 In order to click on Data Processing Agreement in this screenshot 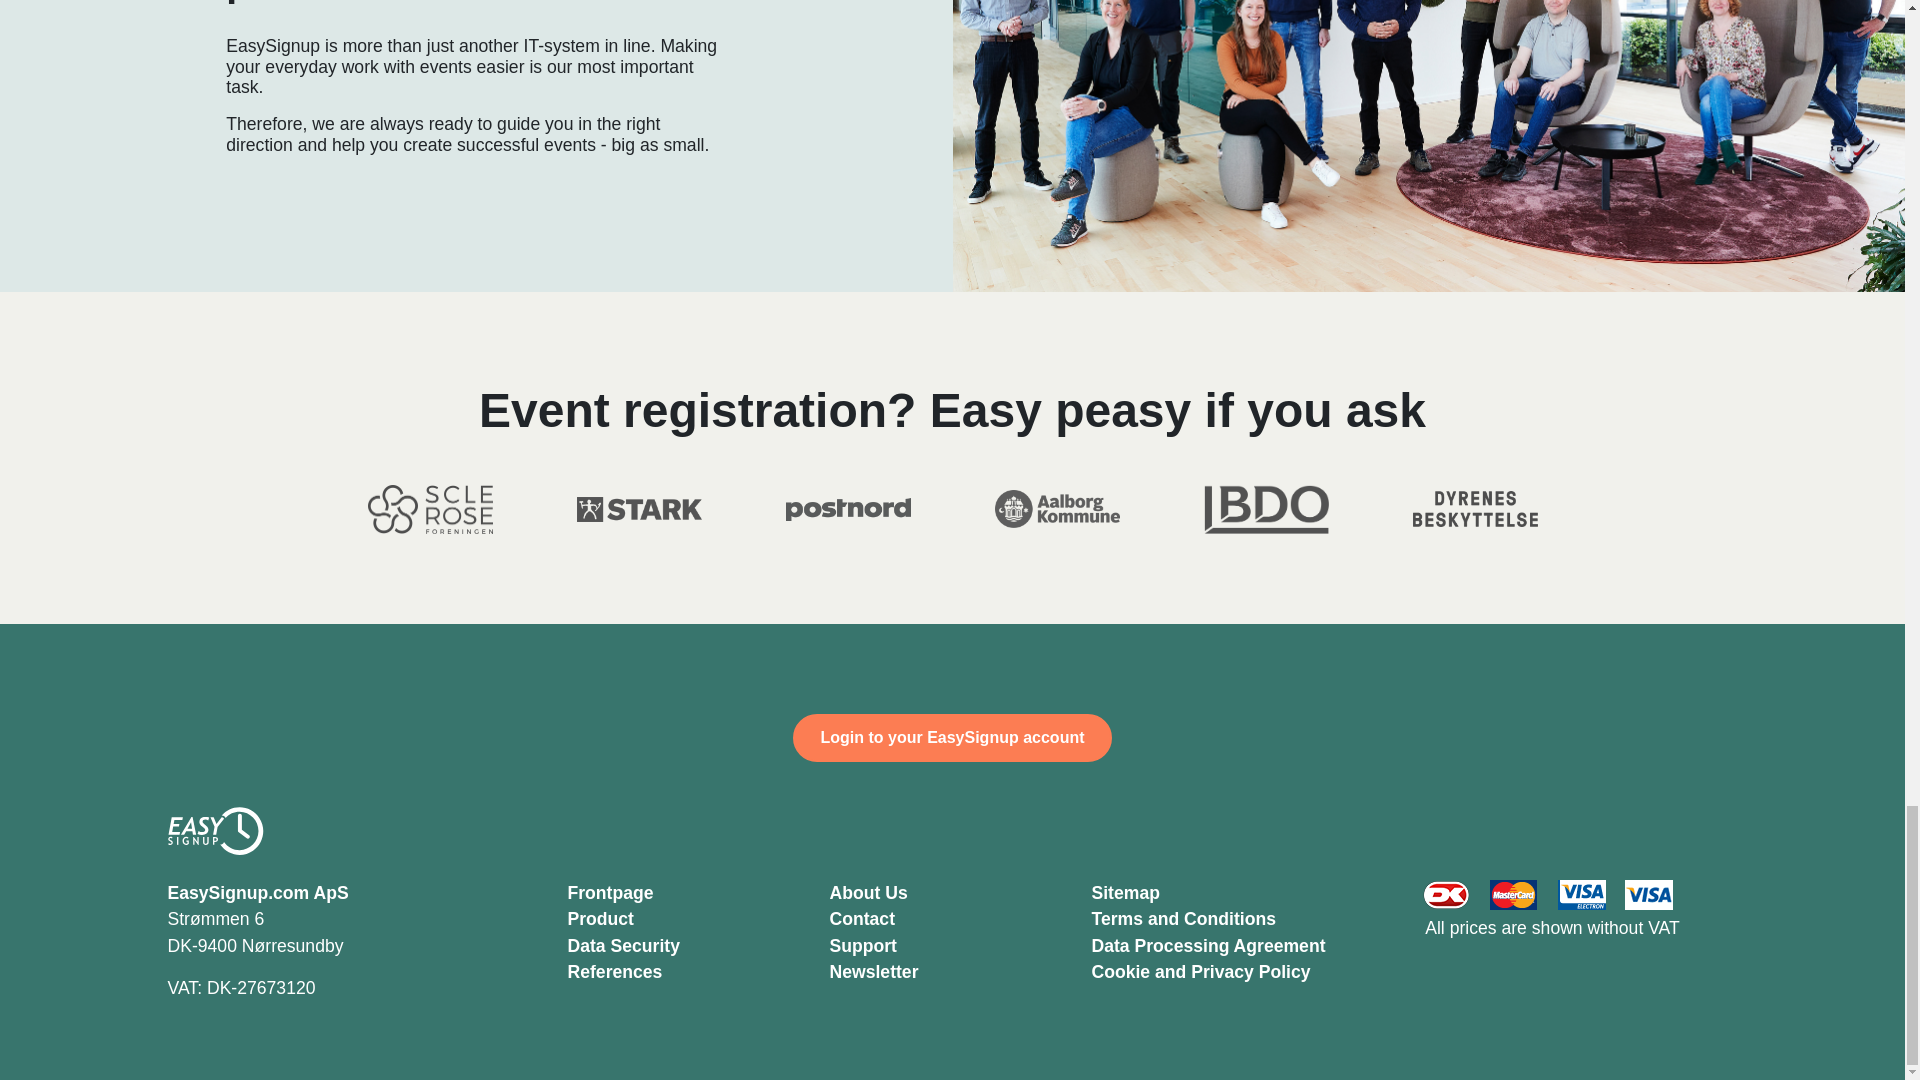, I will do `click(1209, 946)`.